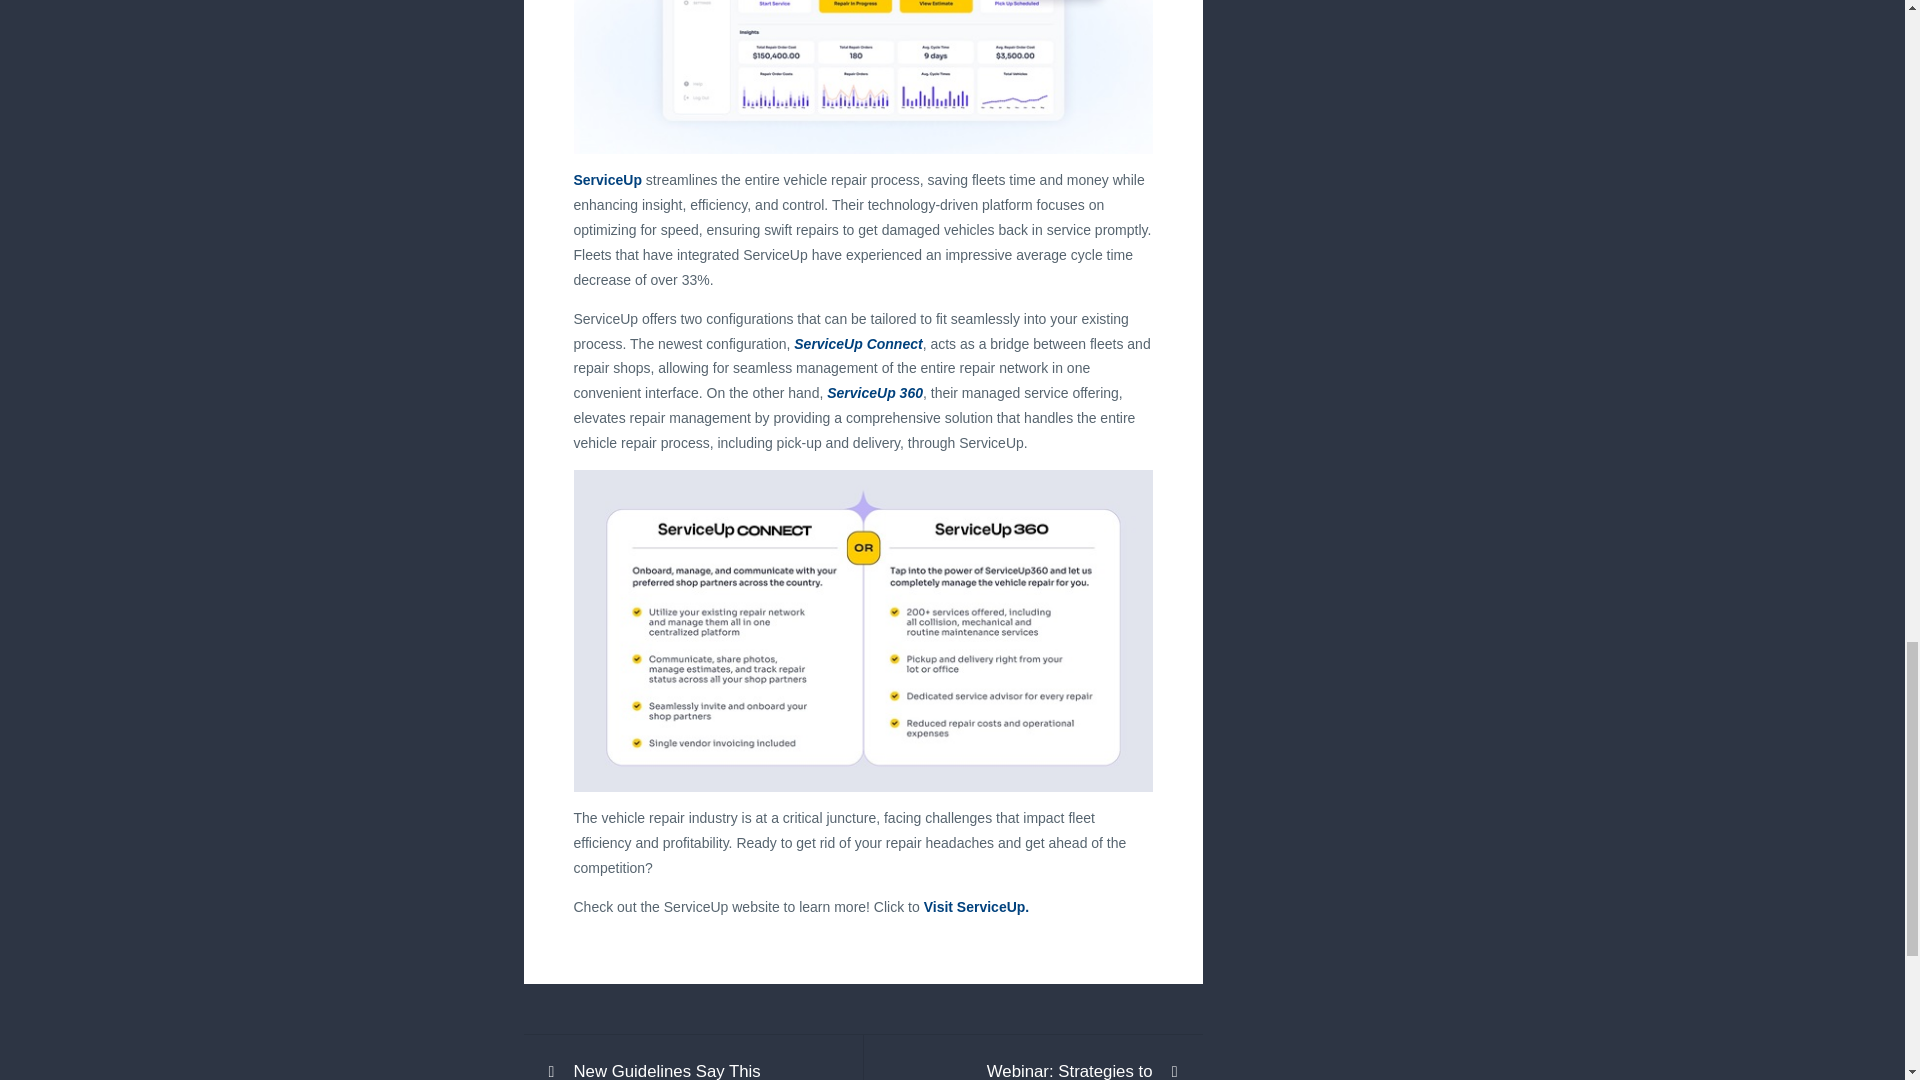 This screenshot has height=1080, width=1920. I want to click on Visit ServiceUp., so click(976, 906).